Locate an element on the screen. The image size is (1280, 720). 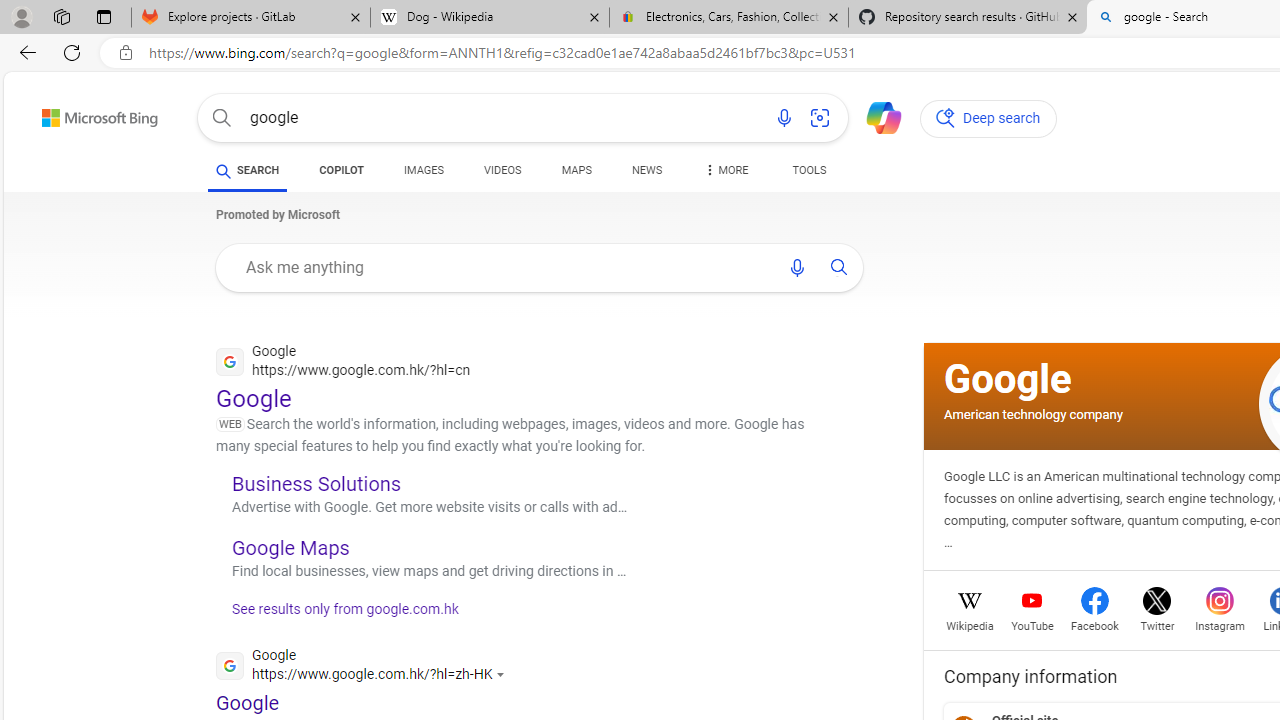
COPILOT is located at coordinates (342, 174).